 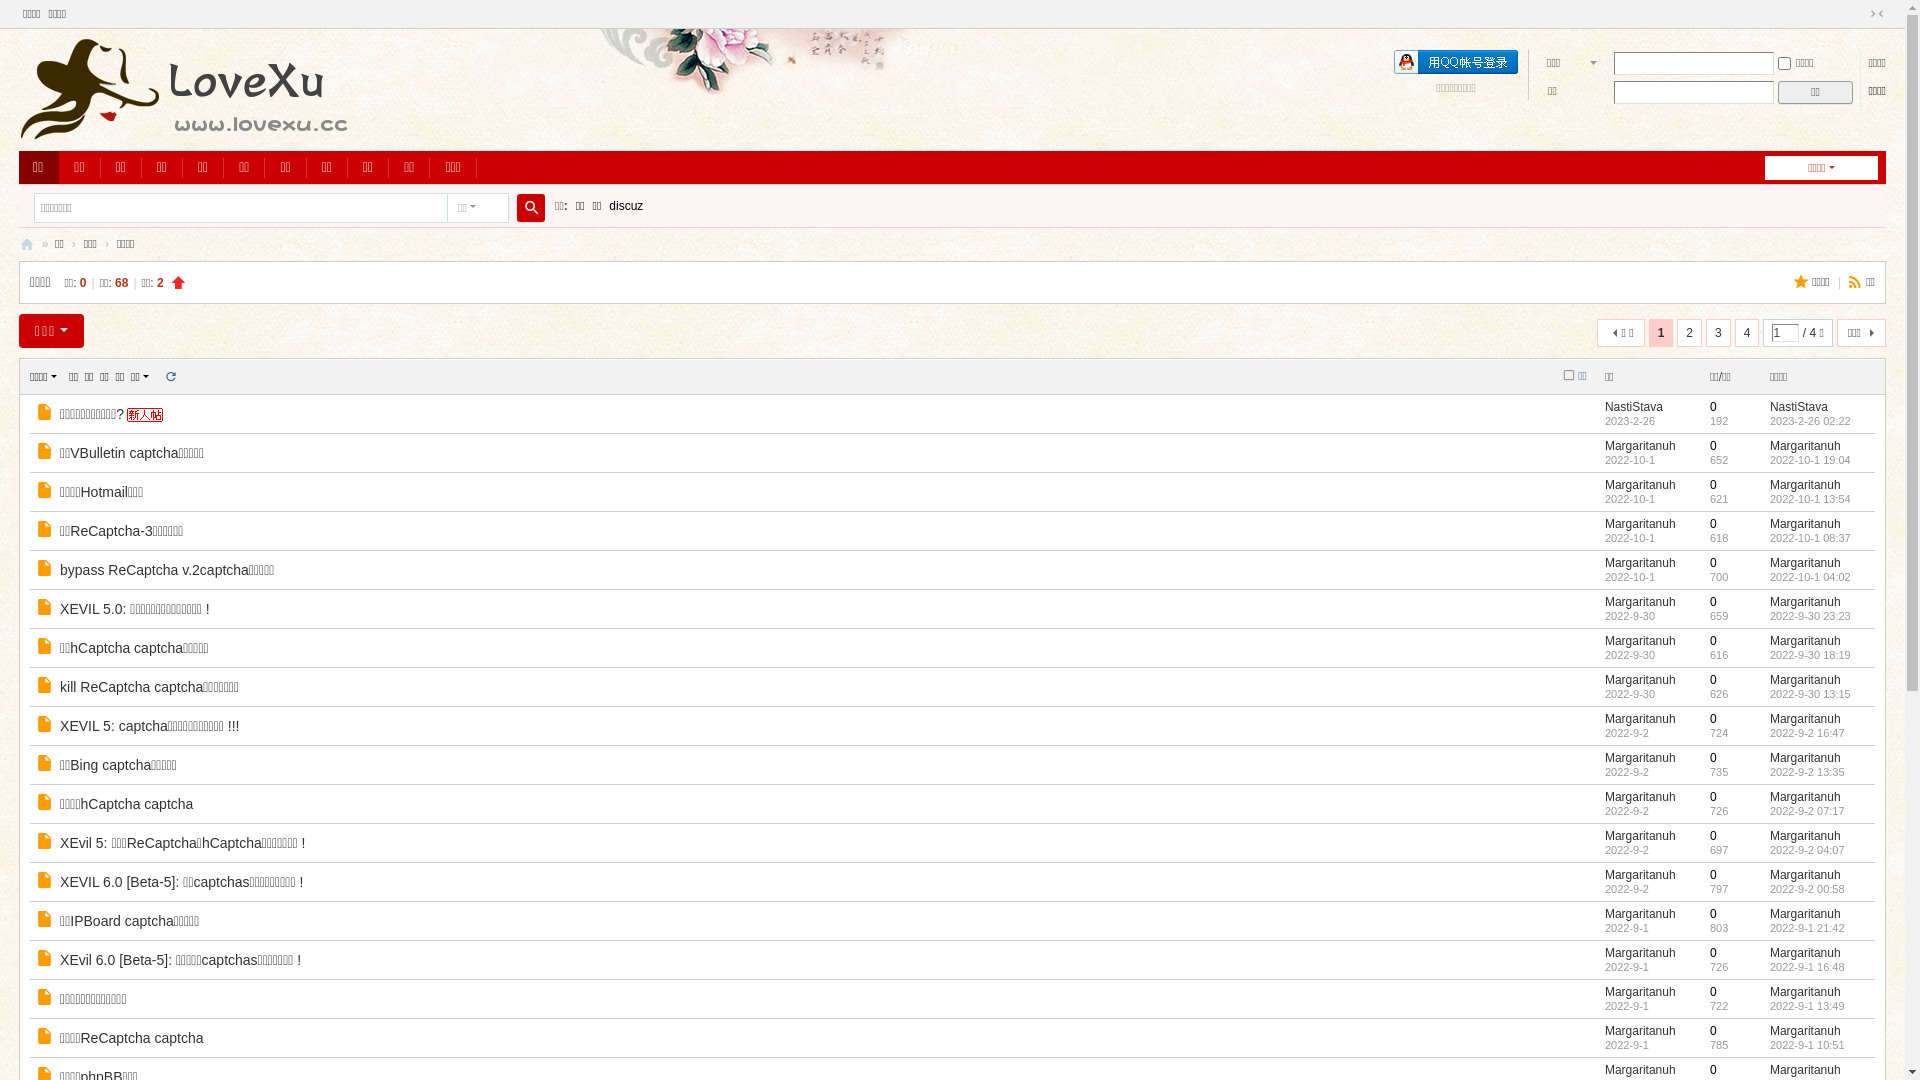 What do you see at coordinates (1808, 811) in the screenshot?
I see `2022-9-2 07:17` at bounding box center [1808, 811].